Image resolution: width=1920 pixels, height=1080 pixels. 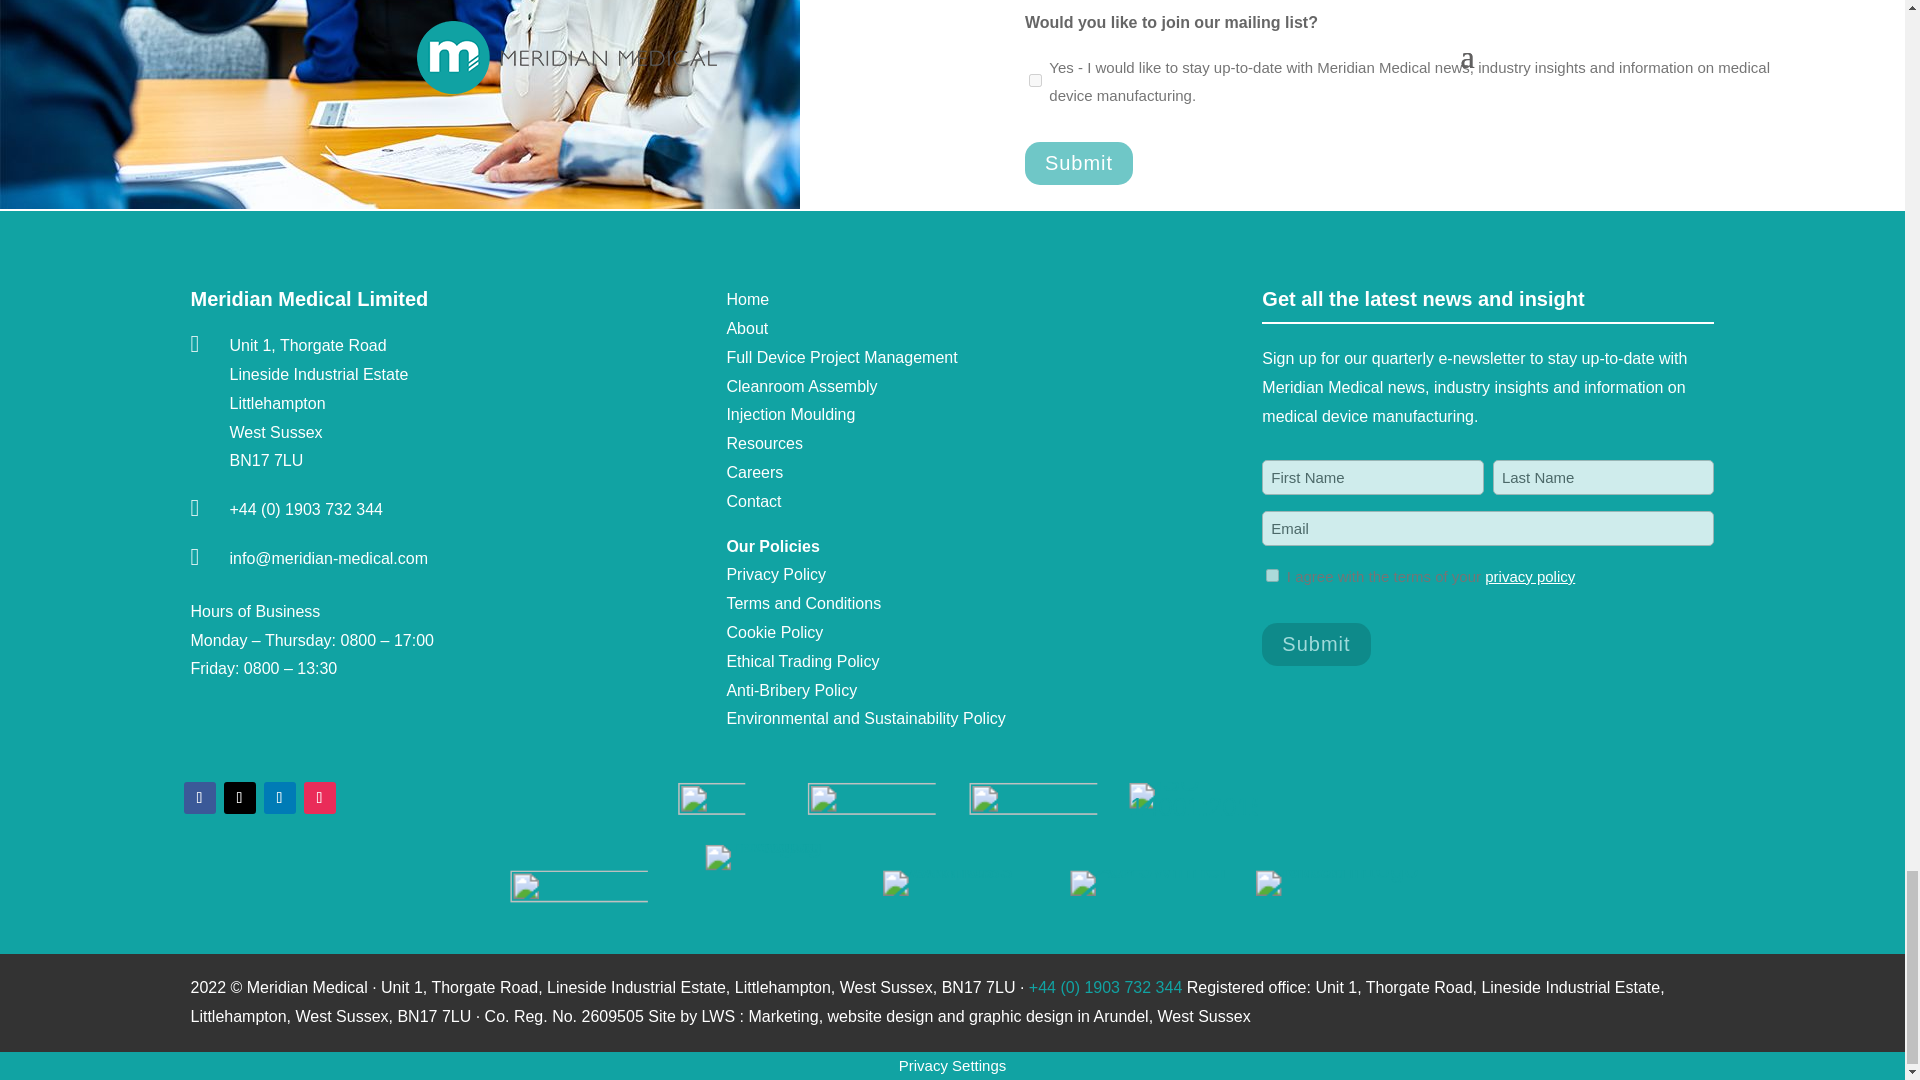 I want to click on medical-manufacturer-iso-13485, so click(x=848, y=801).